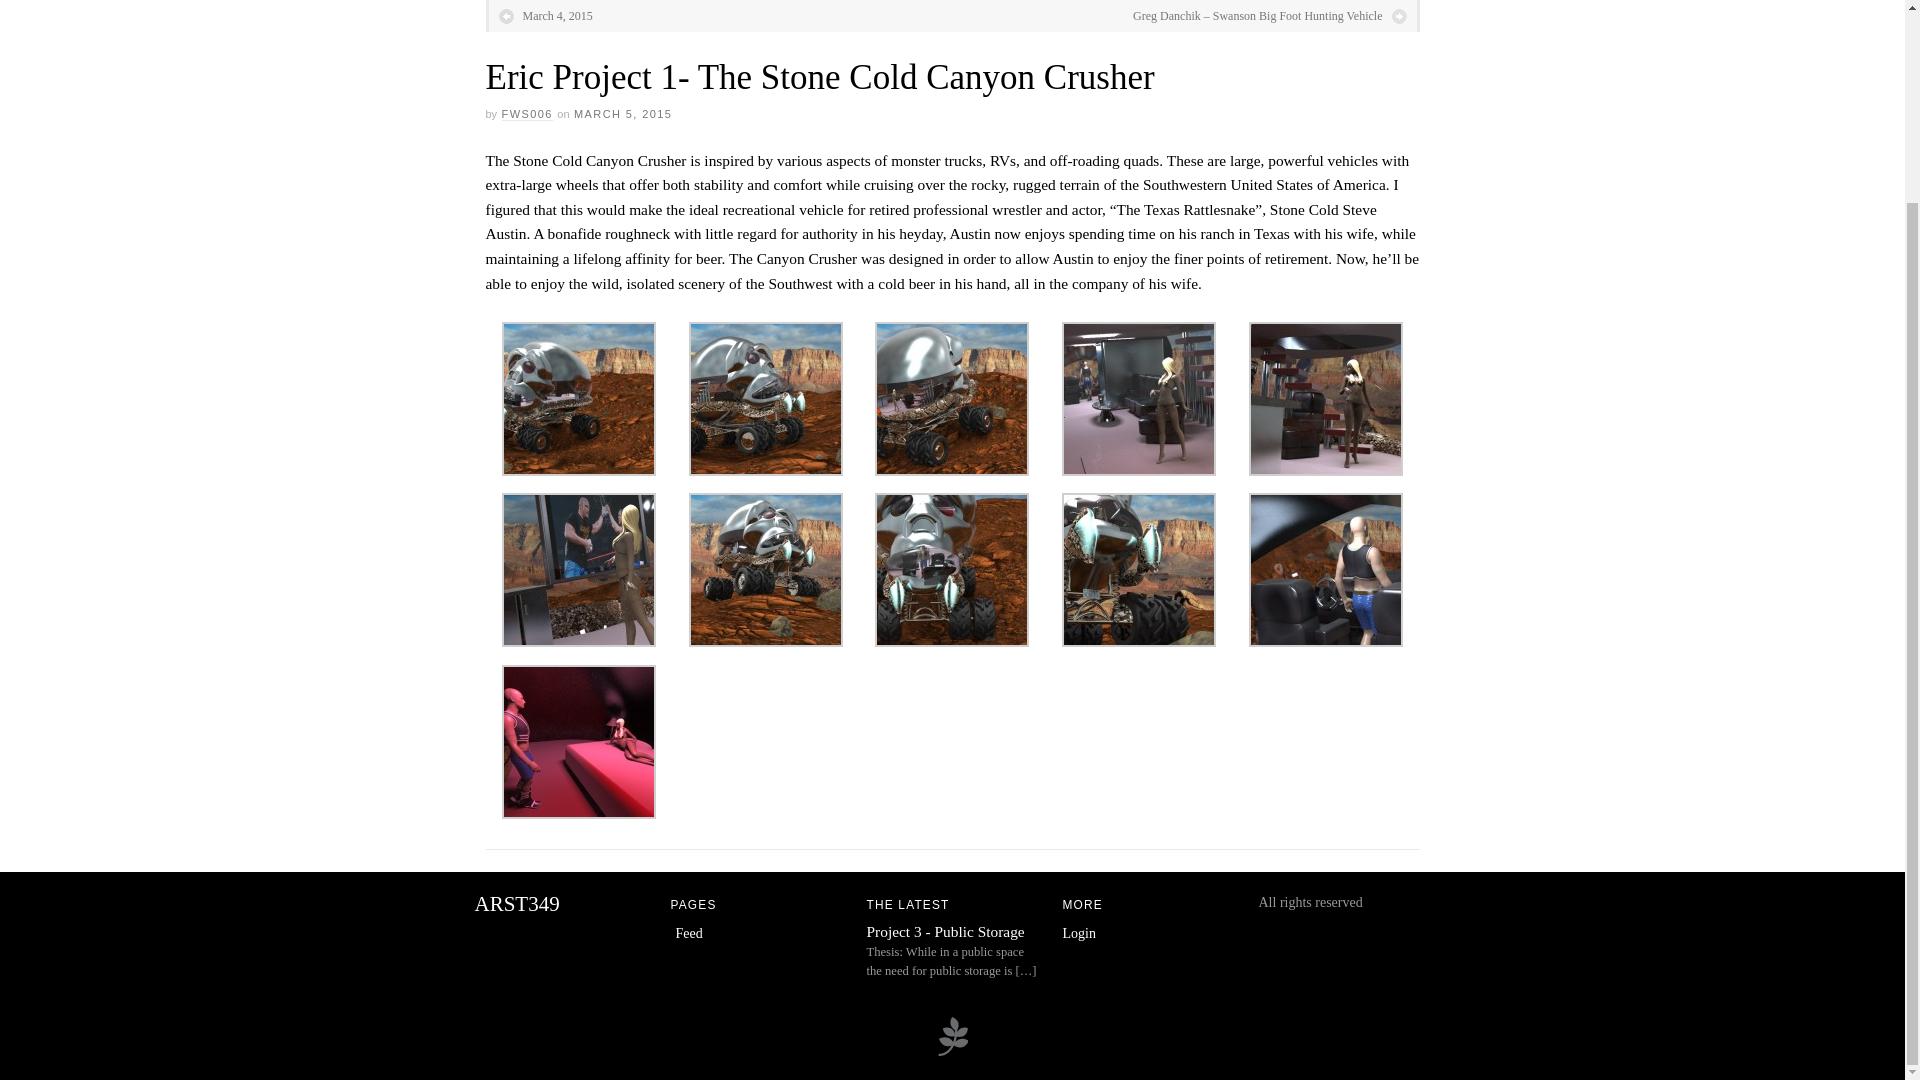  Describe the element at coordinates (526, 114) in the screenshot. I see `FWS006` at that location.